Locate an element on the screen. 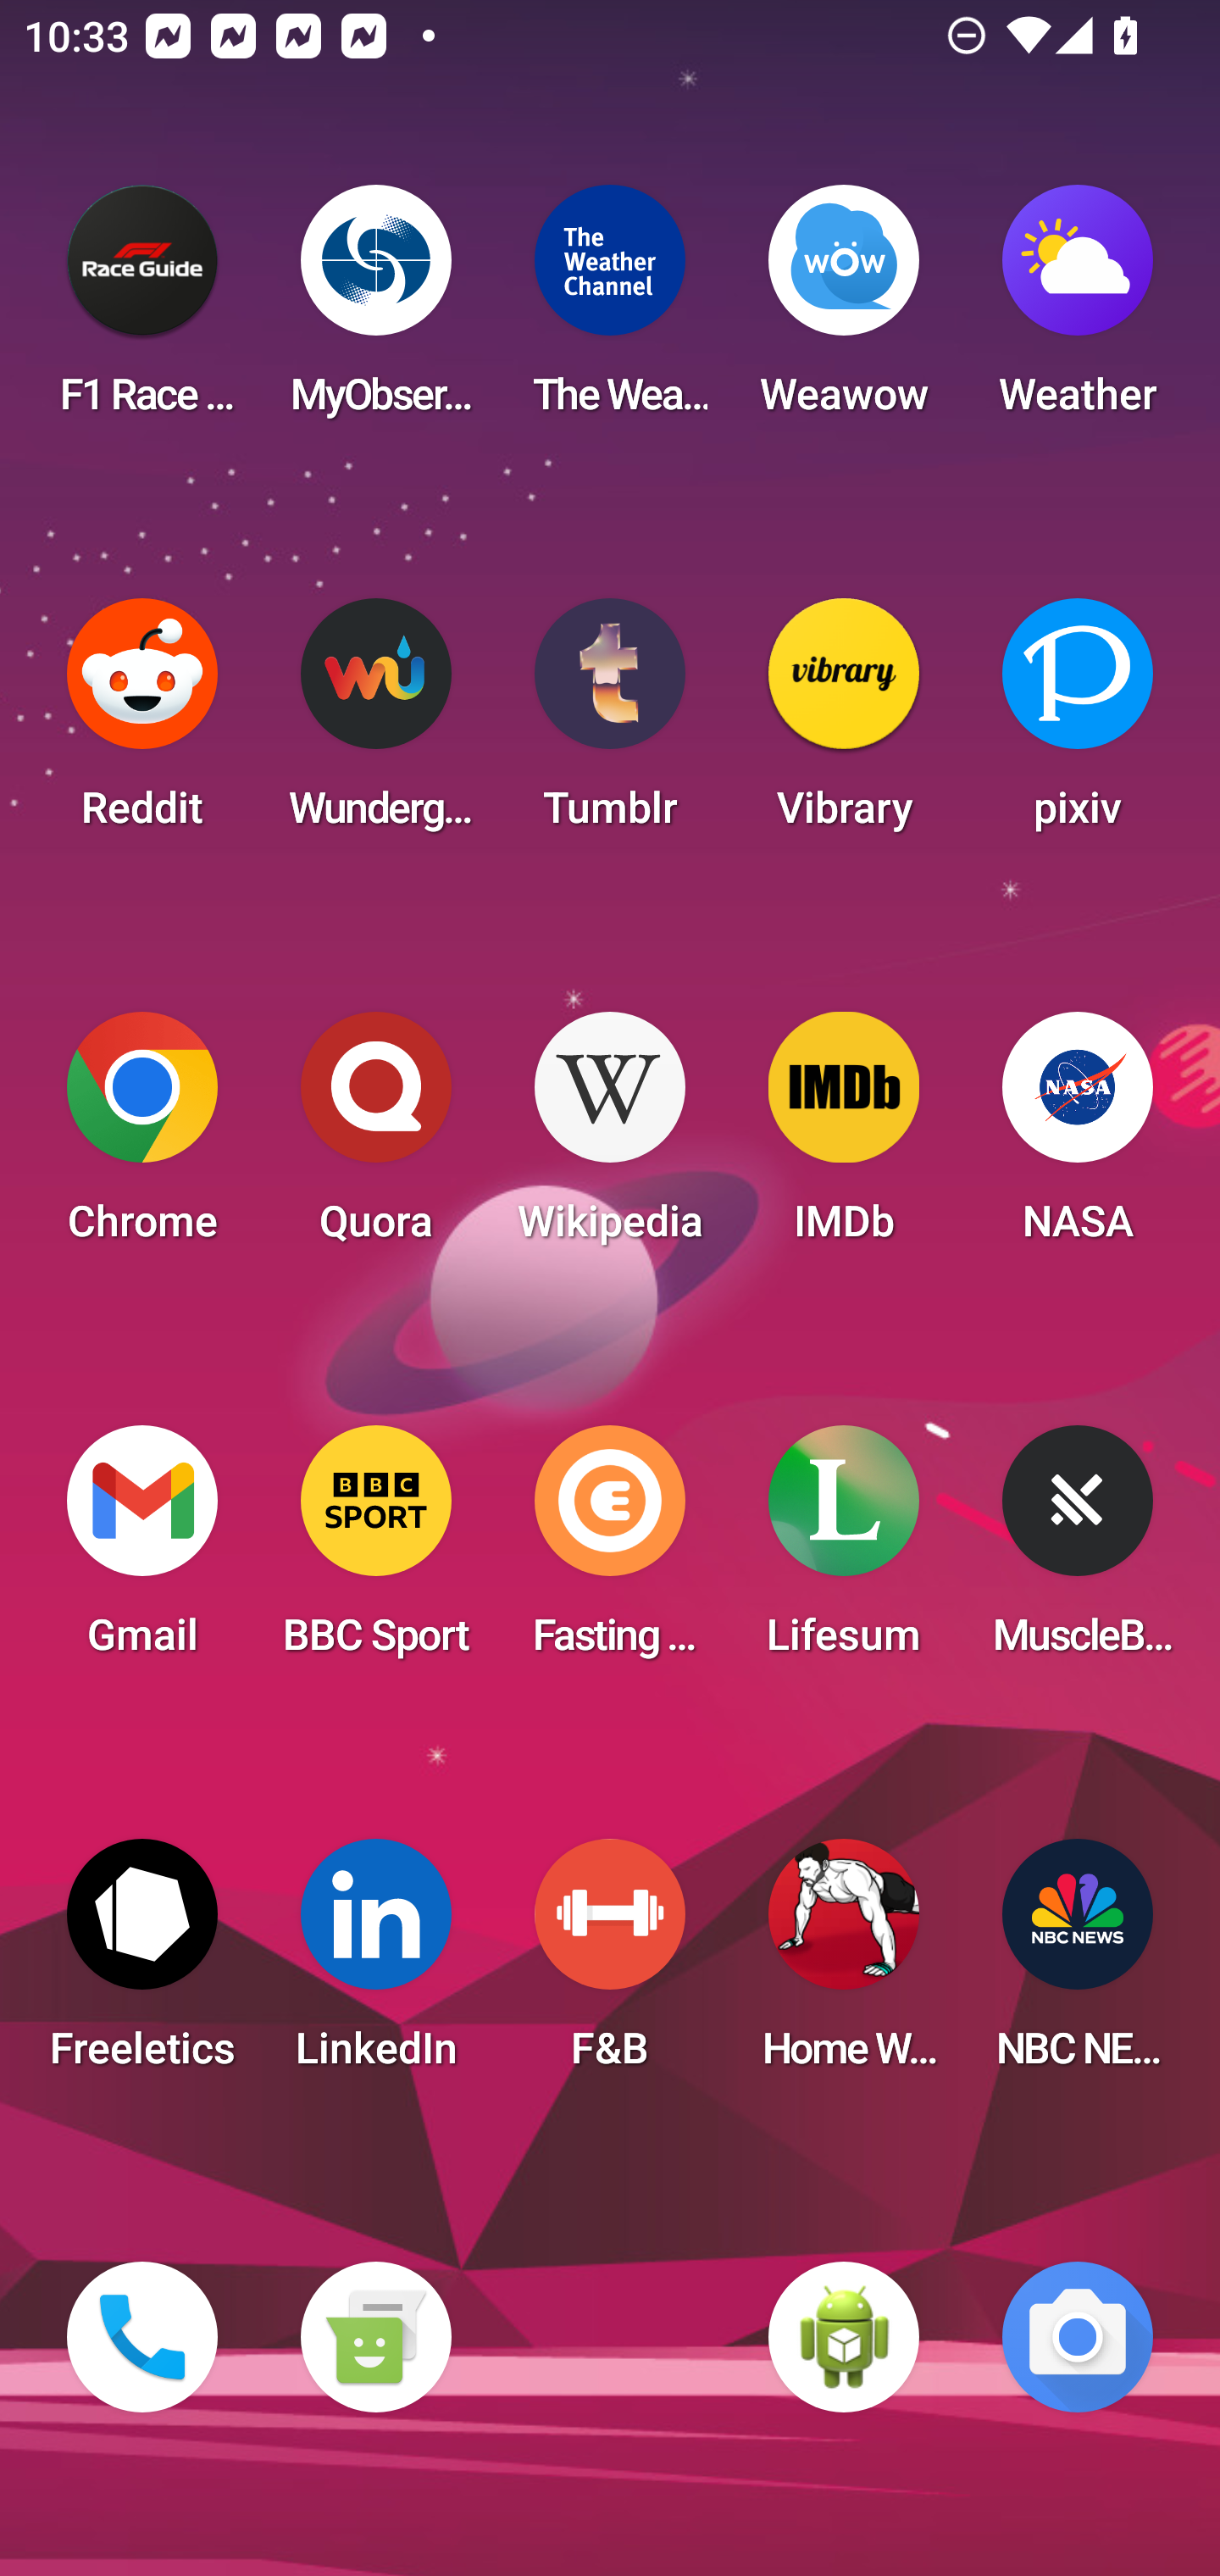 Image resolution: width=1220 pixels, height=2576 pixels. Tumblr is located at coordinates (610, 724).